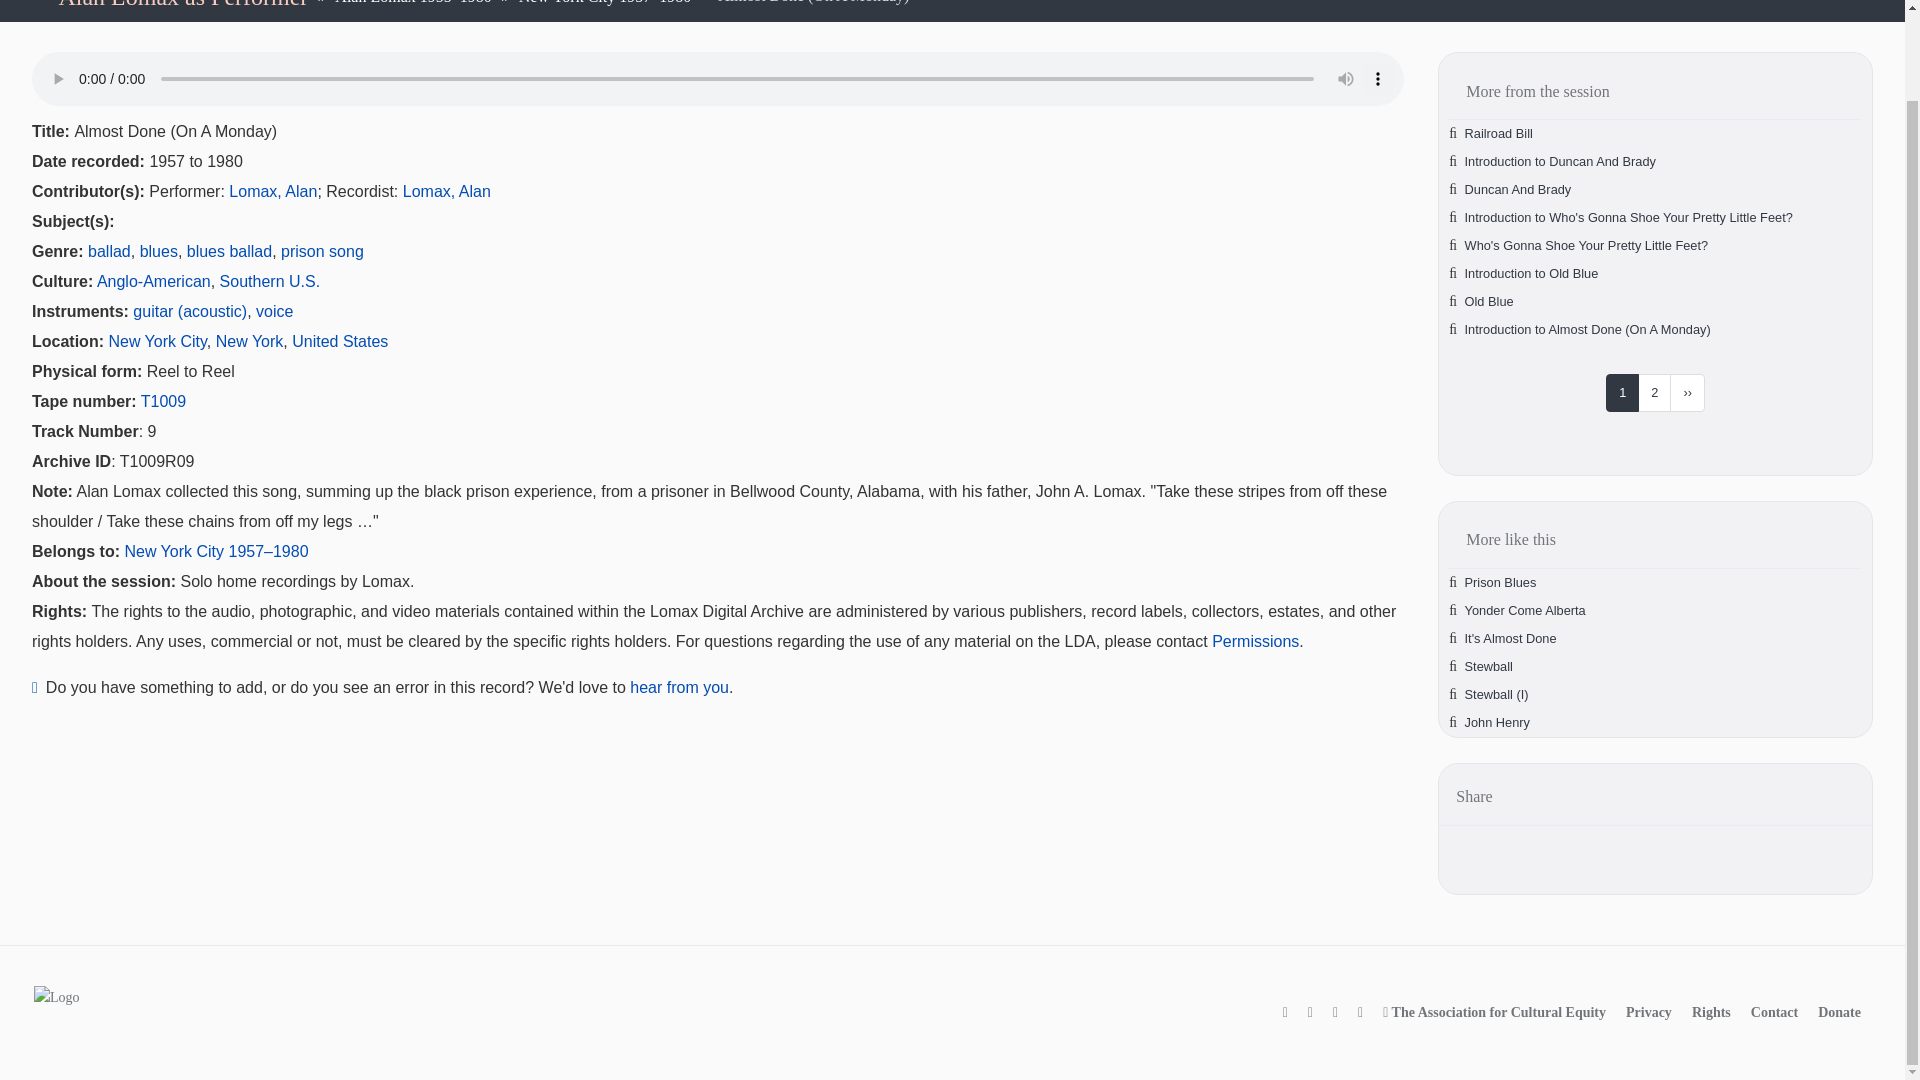 This screenshot has height=1080, width=1920. What do you see at coordinates (1687, 392) in the screenshot?
I see `Go to next page` at bounding box center [1687, 392].